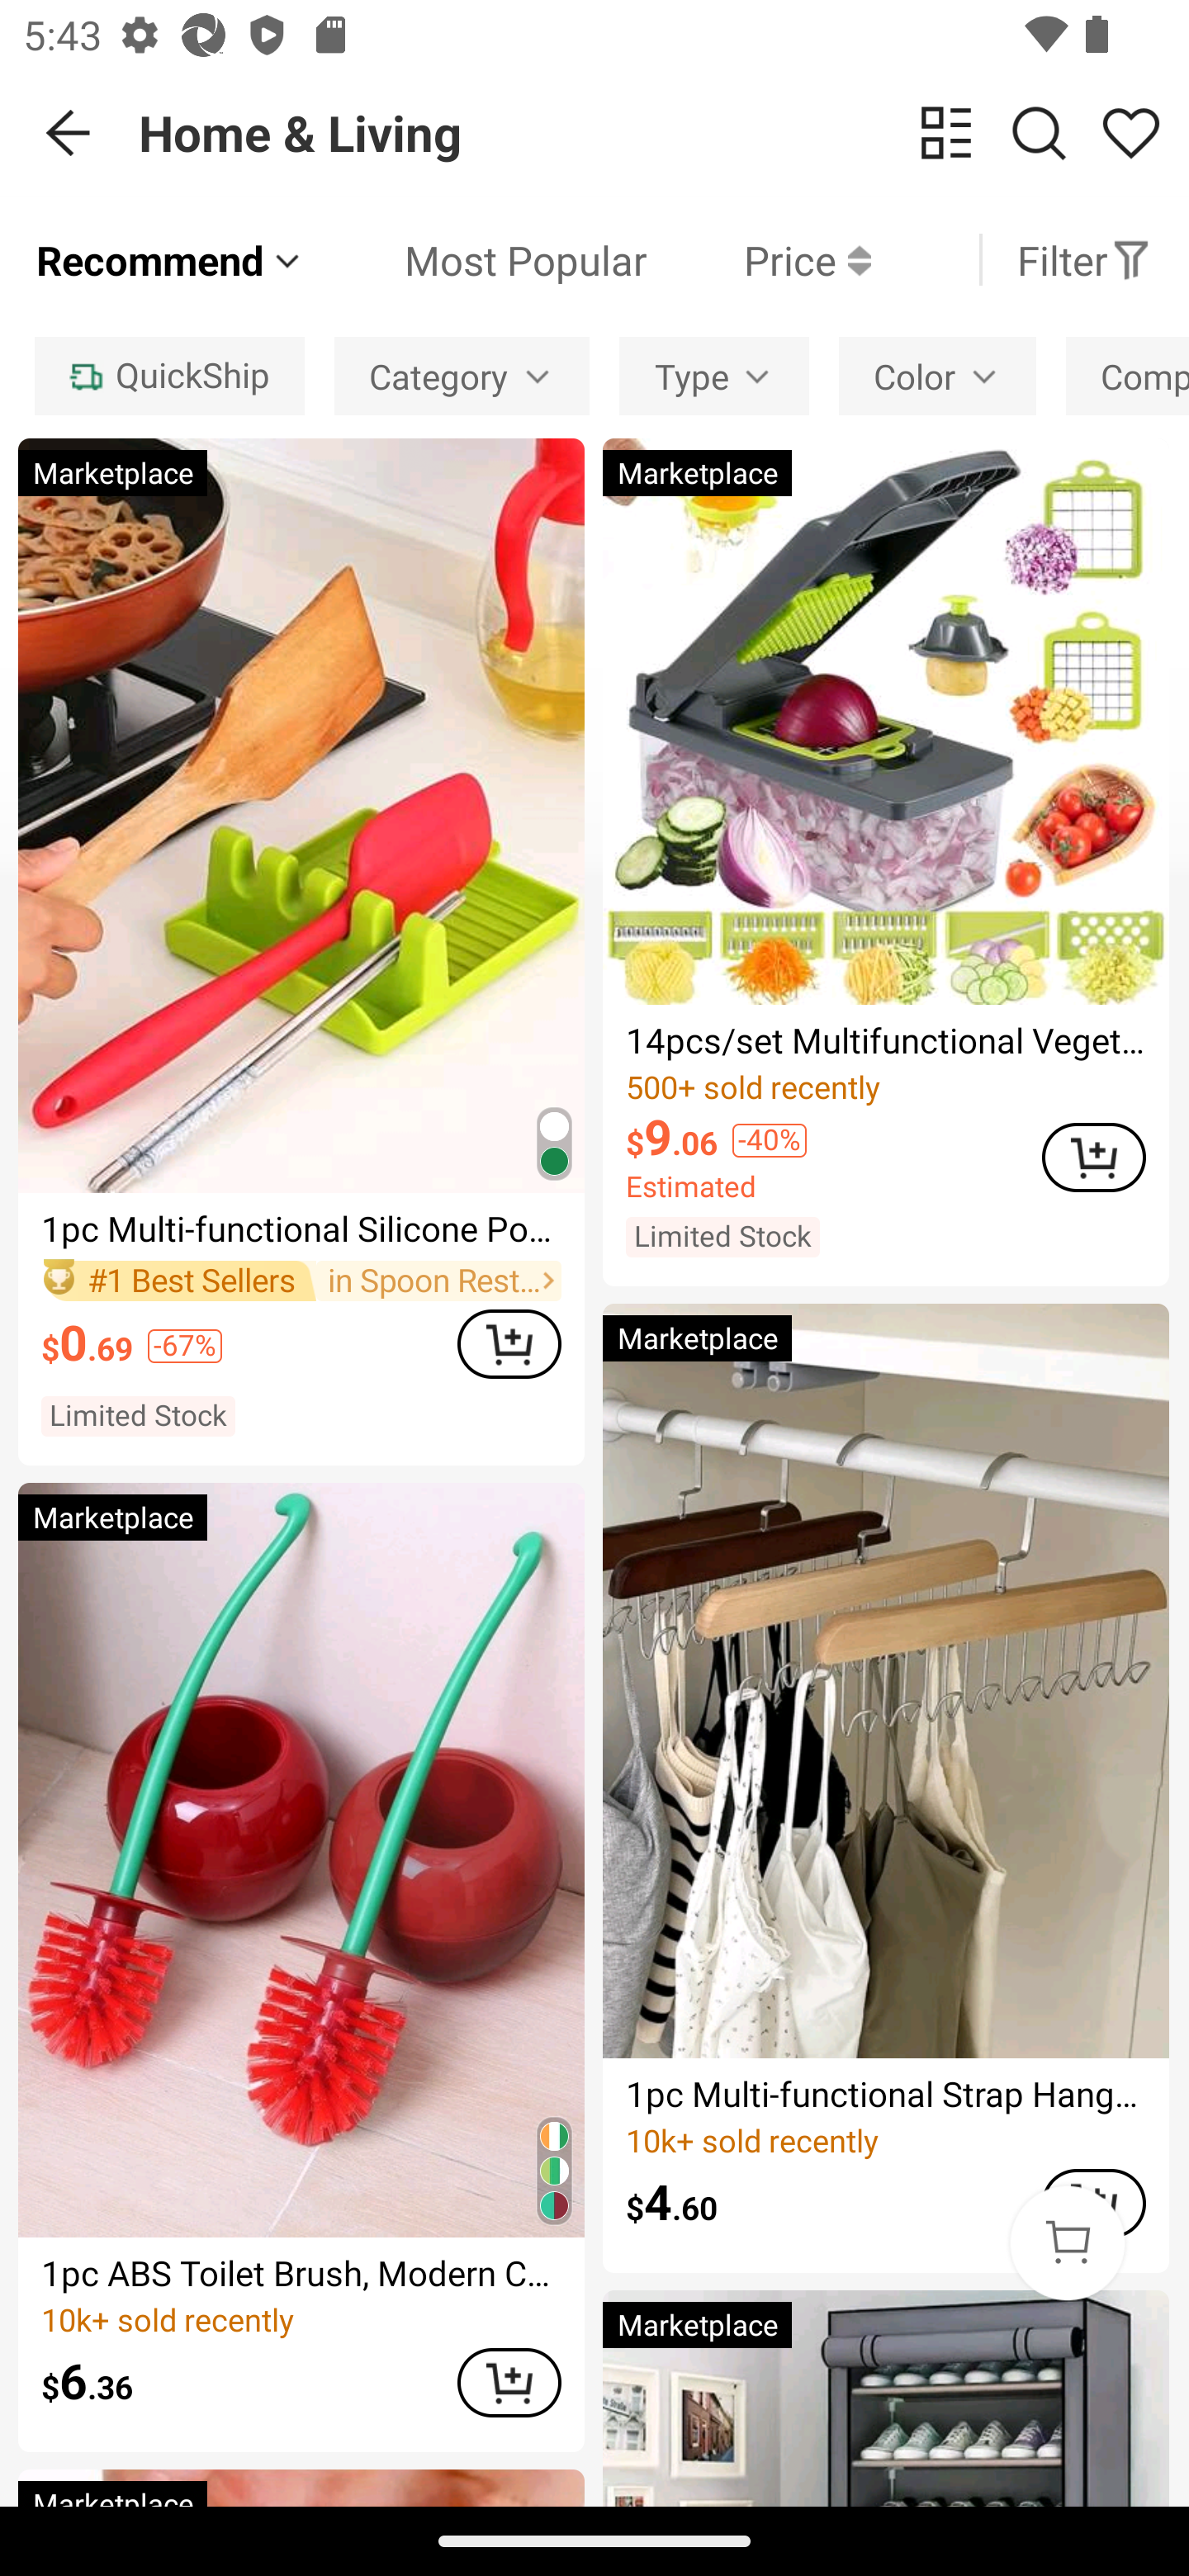  Describe the element at coordinates (1130, 134) in the screenshot. I see `Share` at that location.